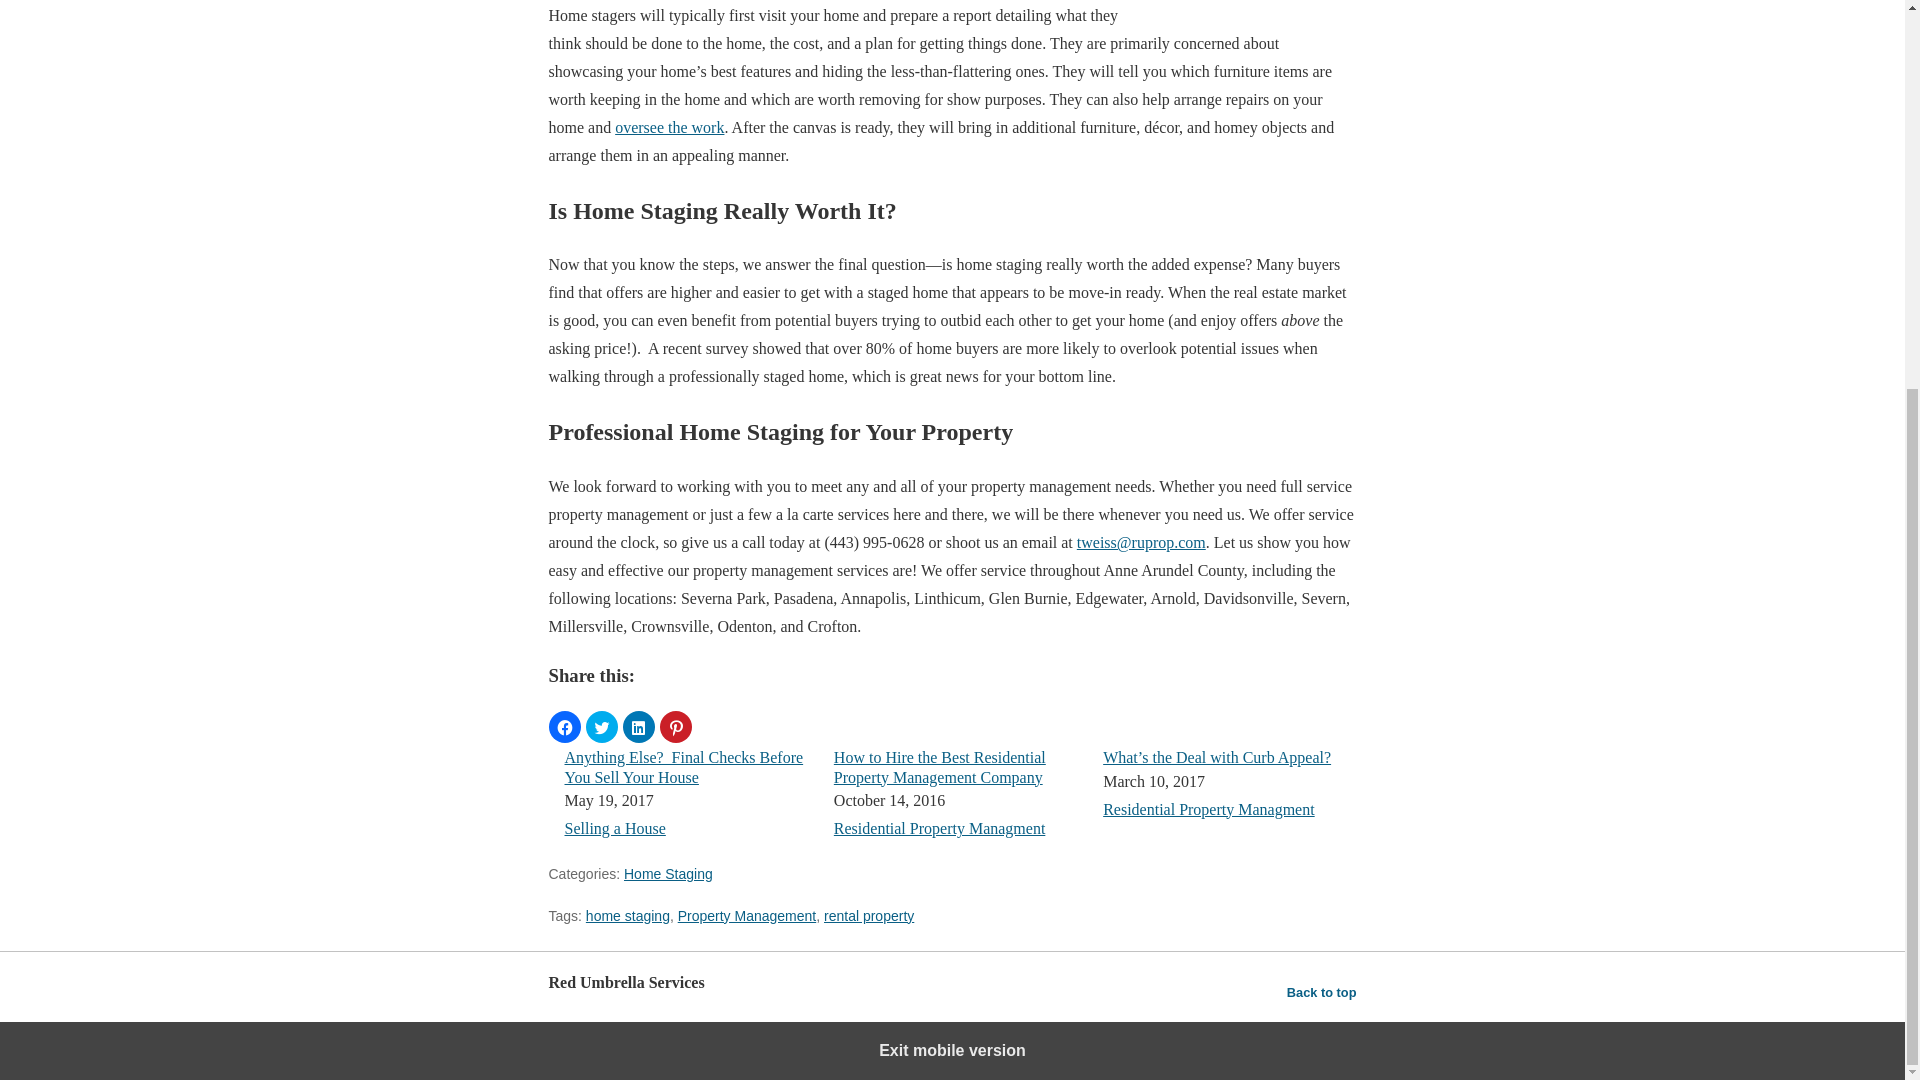  I want to click on Click to share on Pinterest, so click(676, 726).